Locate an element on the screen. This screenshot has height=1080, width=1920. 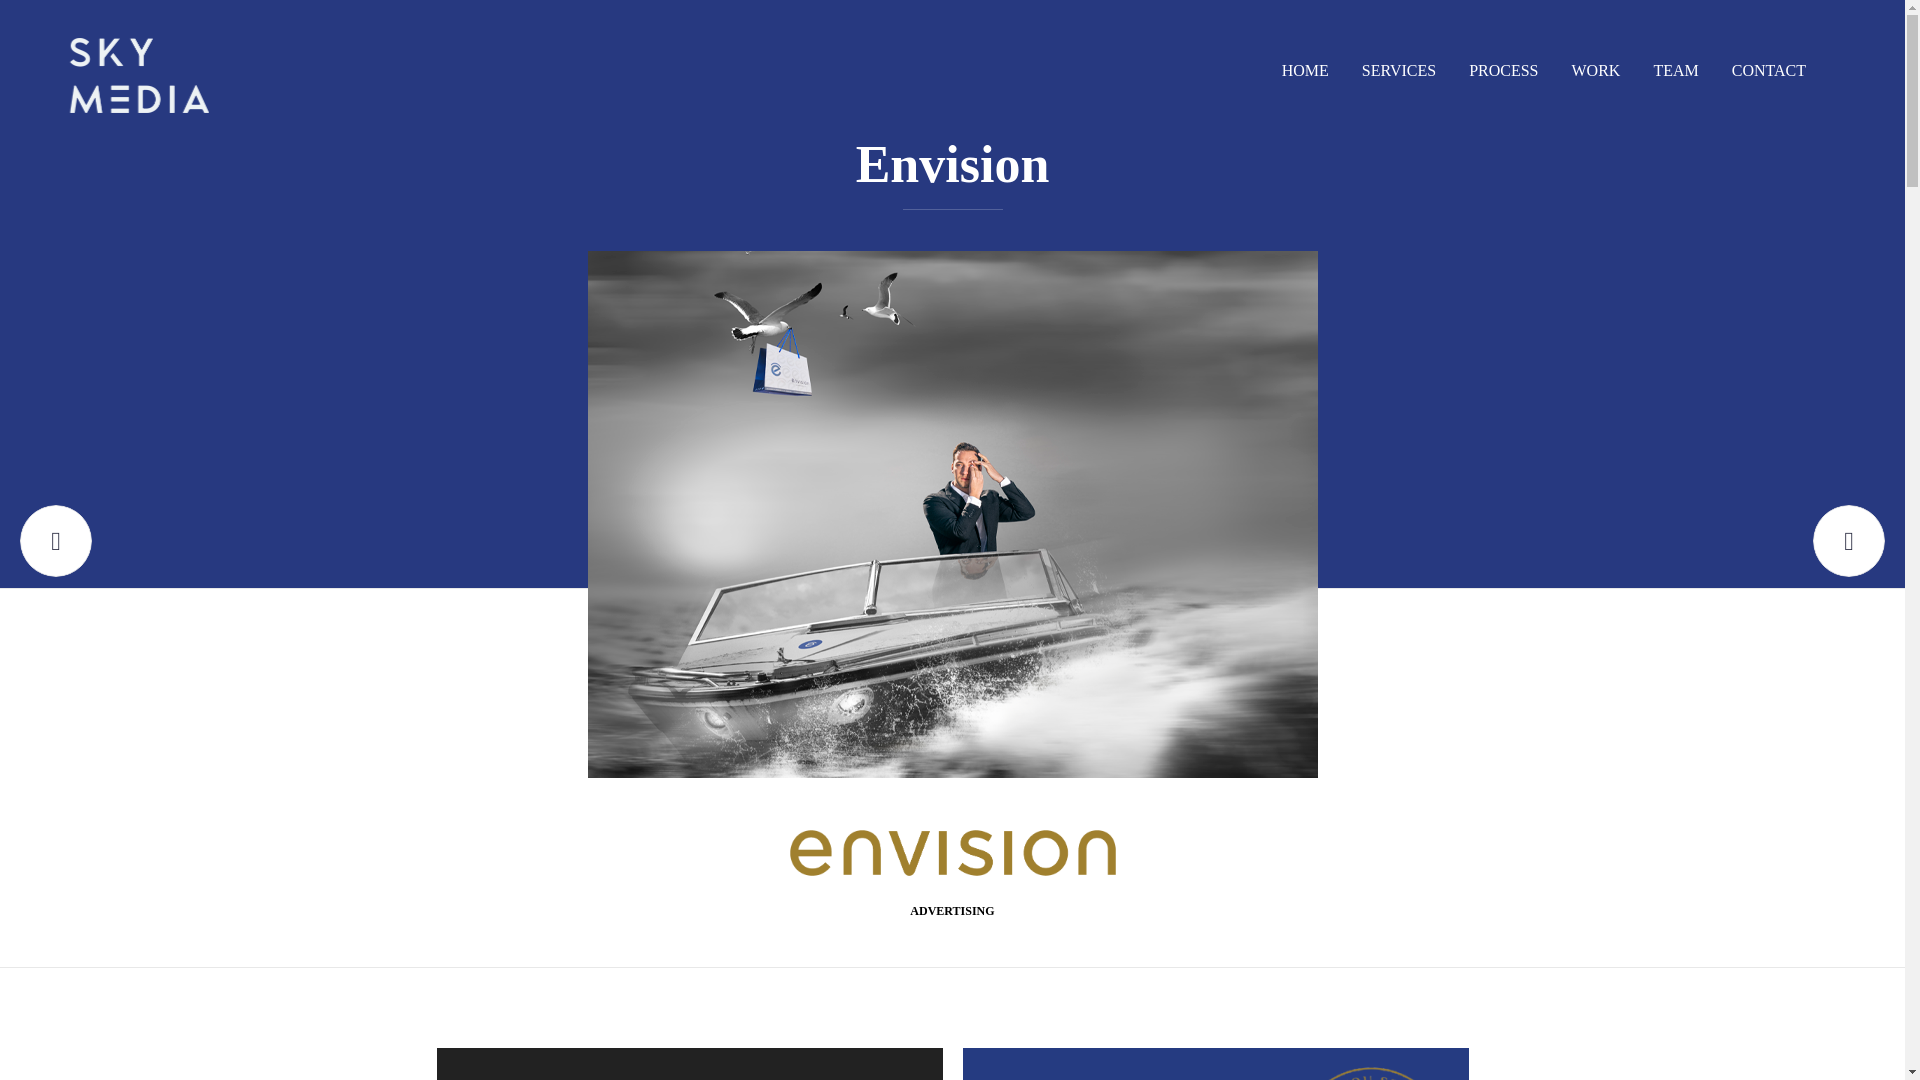
WORK is located at coordinates (1595, 70).